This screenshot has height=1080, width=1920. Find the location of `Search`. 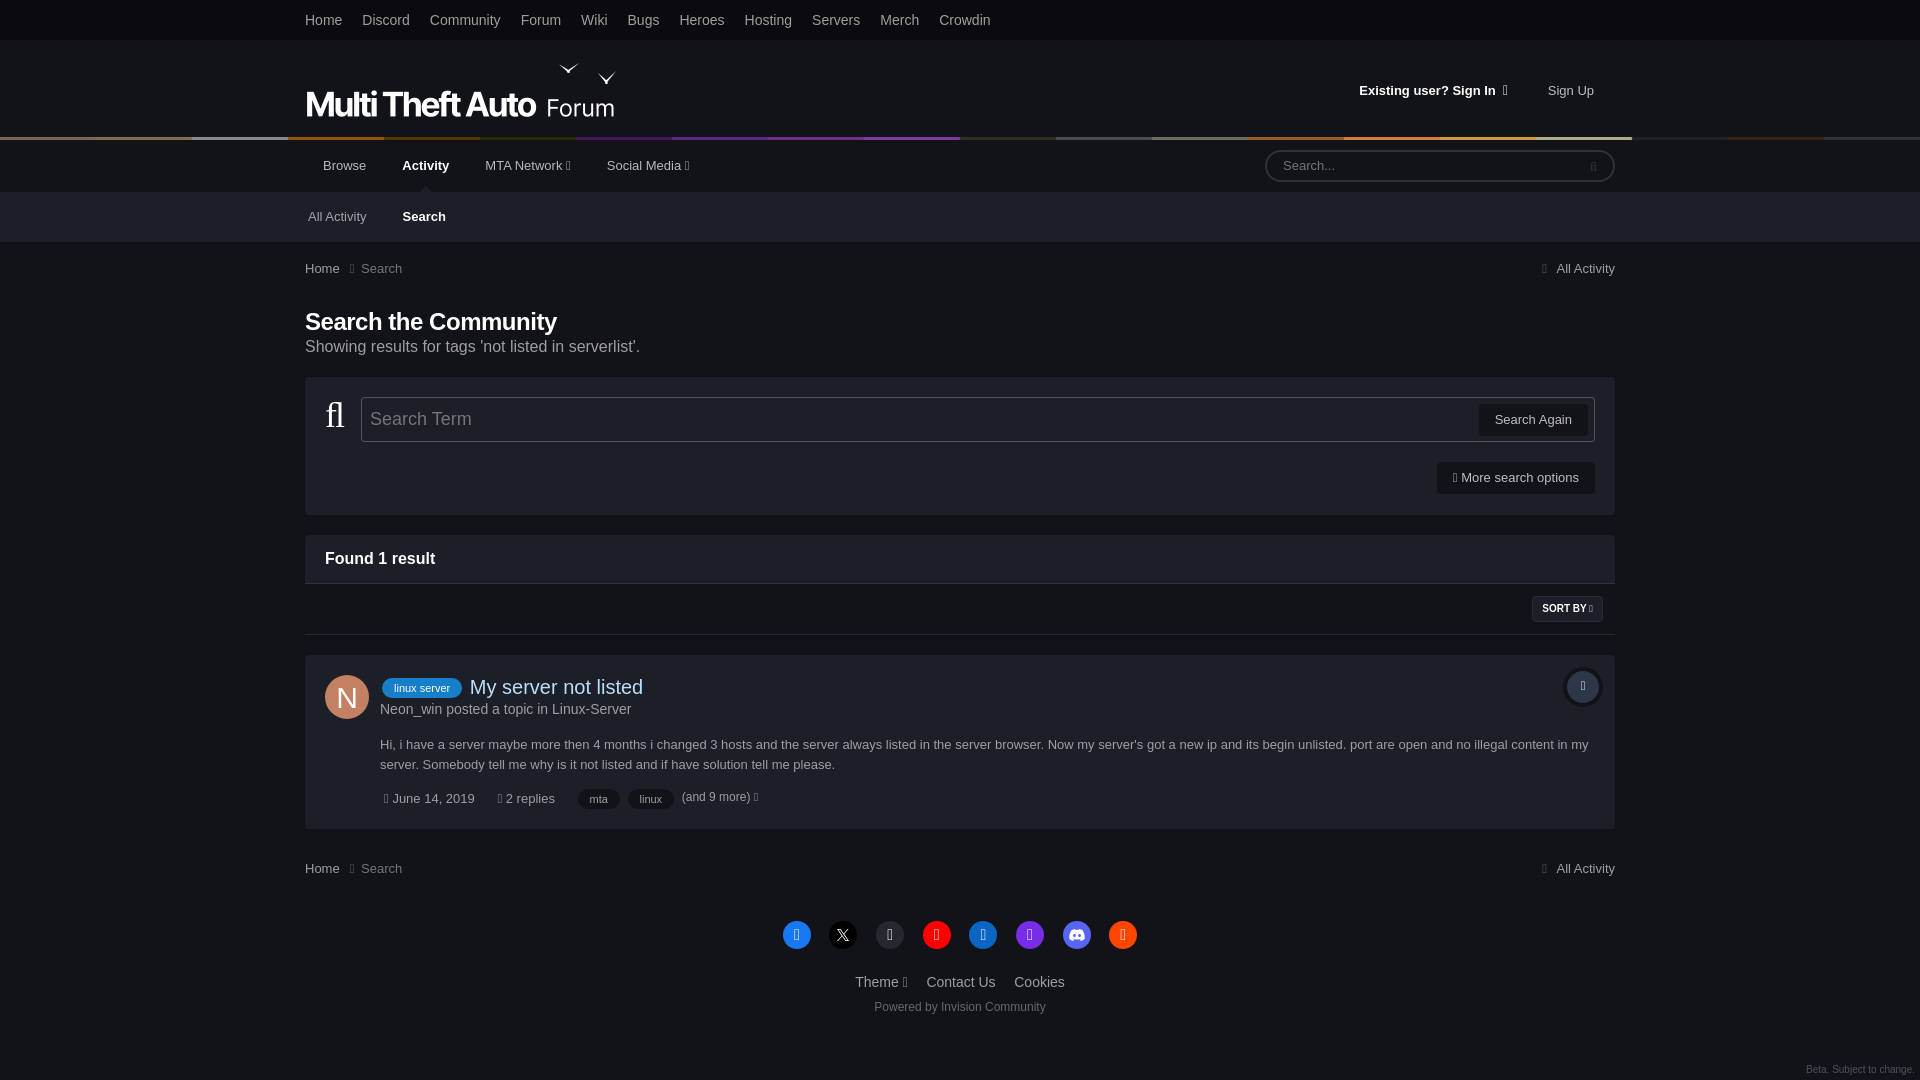

Search is located at coordinates (424, 216).